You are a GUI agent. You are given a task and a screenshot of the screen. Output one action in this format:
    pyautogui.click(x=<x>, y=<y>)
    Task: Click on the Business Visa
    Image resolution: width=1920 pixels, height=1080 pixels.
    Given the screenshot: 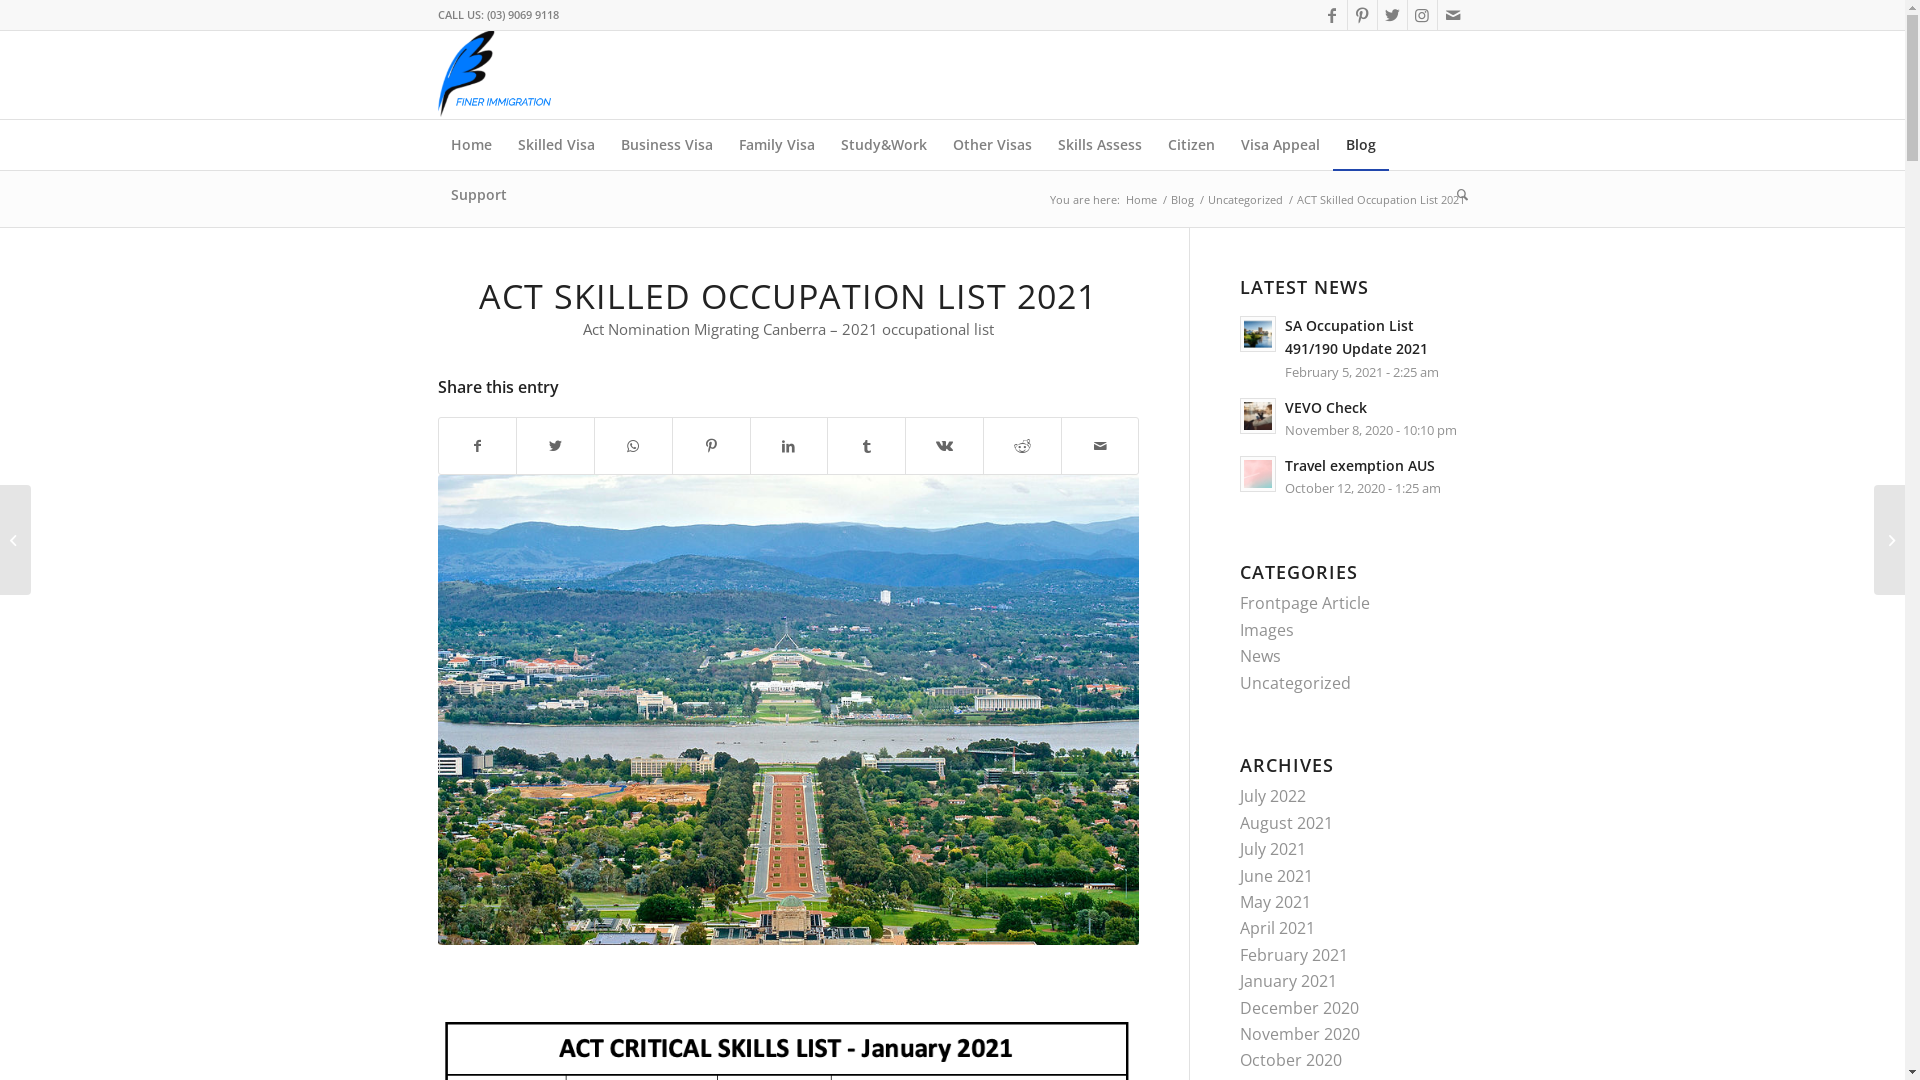 What is the action you would take?
    pyautogui.click(x=667, y=145)
    